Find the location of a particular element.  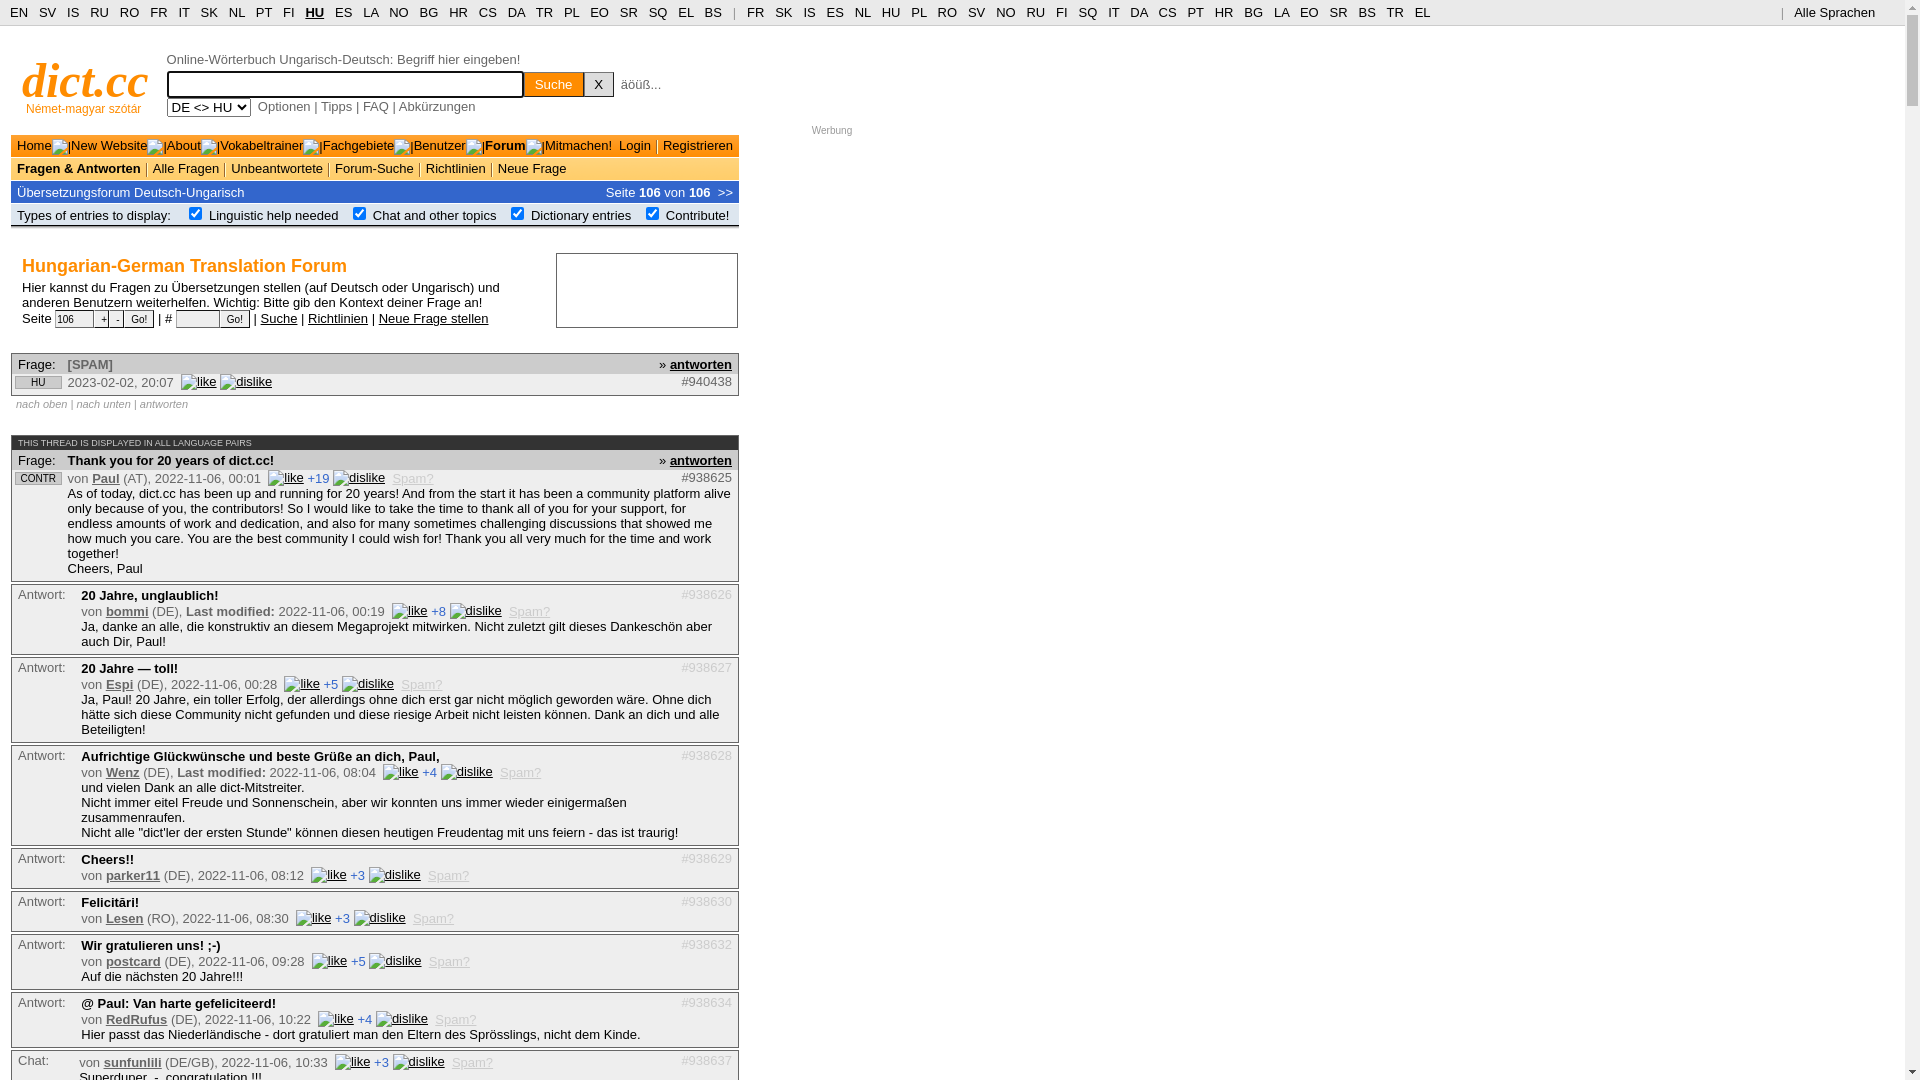

sunfunlili is located at coordinates (133, 1062).